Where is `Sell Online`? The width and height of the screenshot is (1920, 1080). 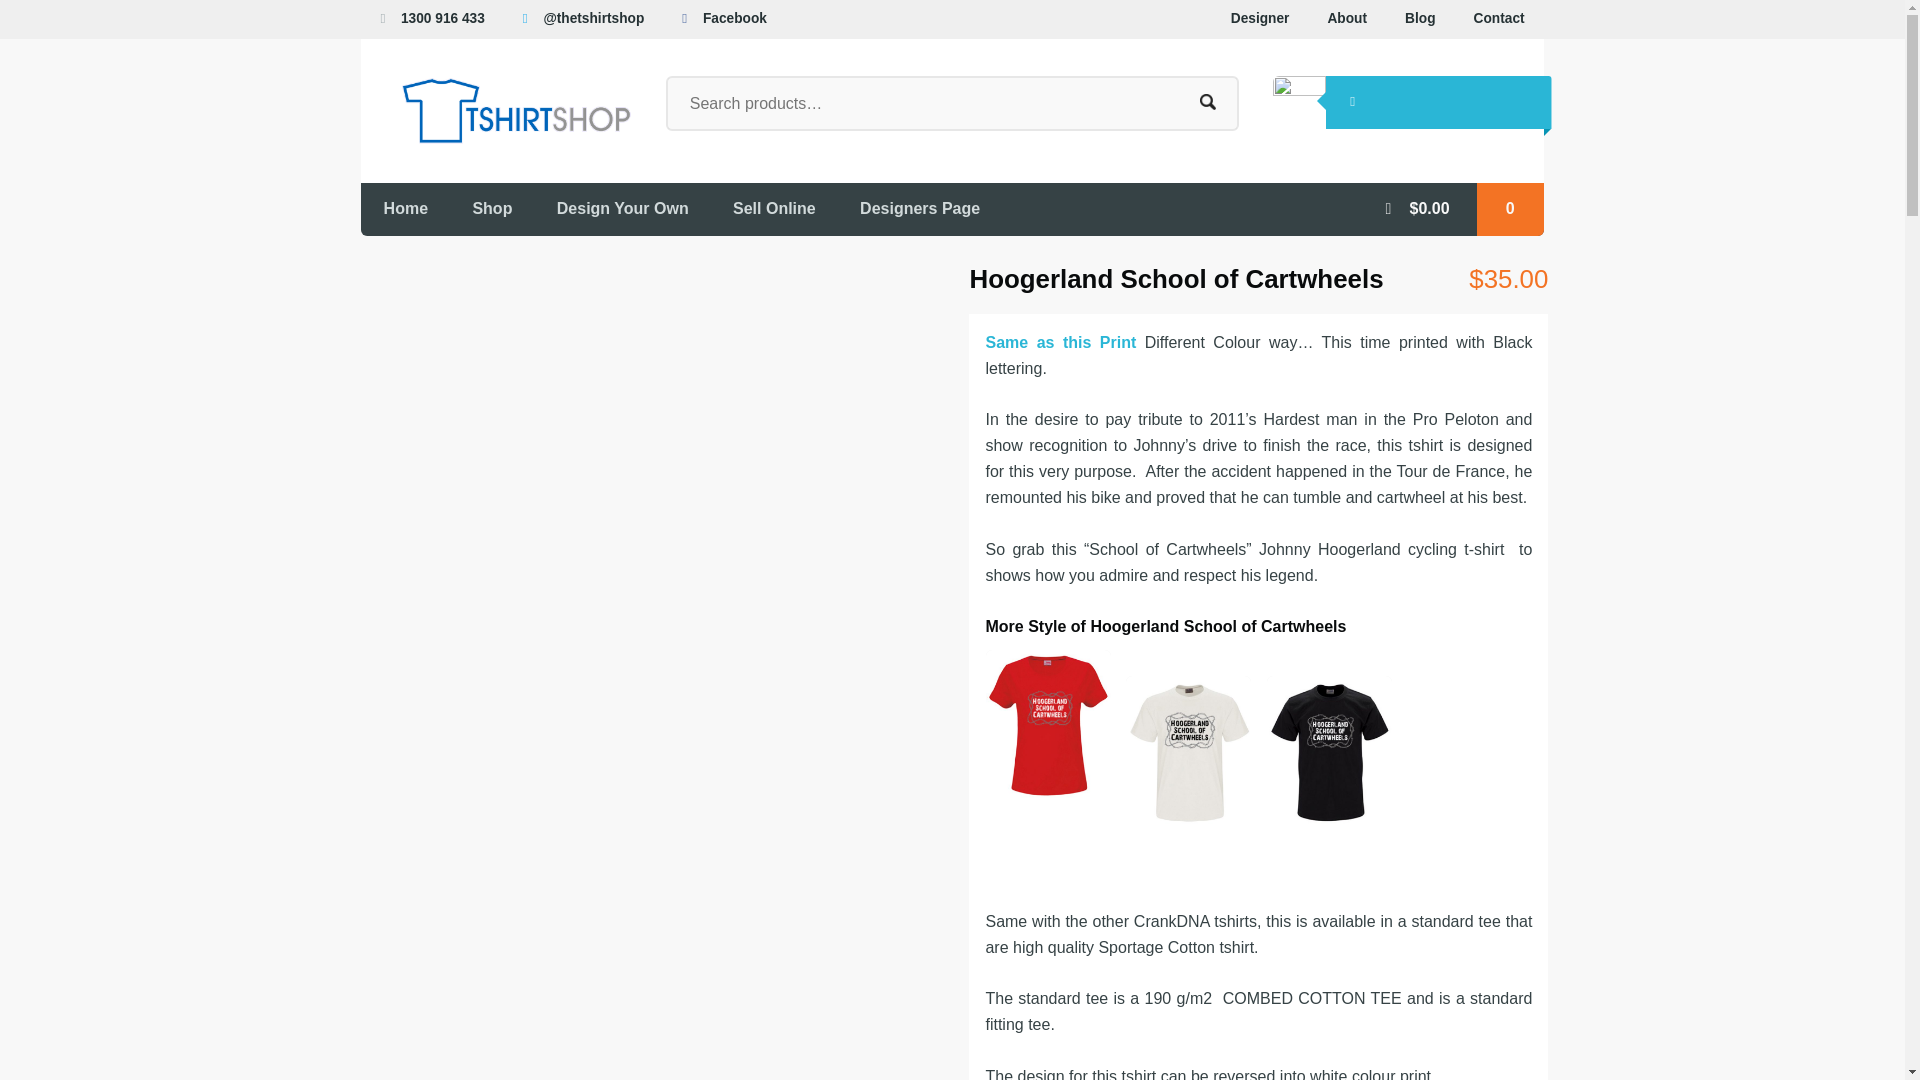 Sell Online is located at coordinates (774, 209).